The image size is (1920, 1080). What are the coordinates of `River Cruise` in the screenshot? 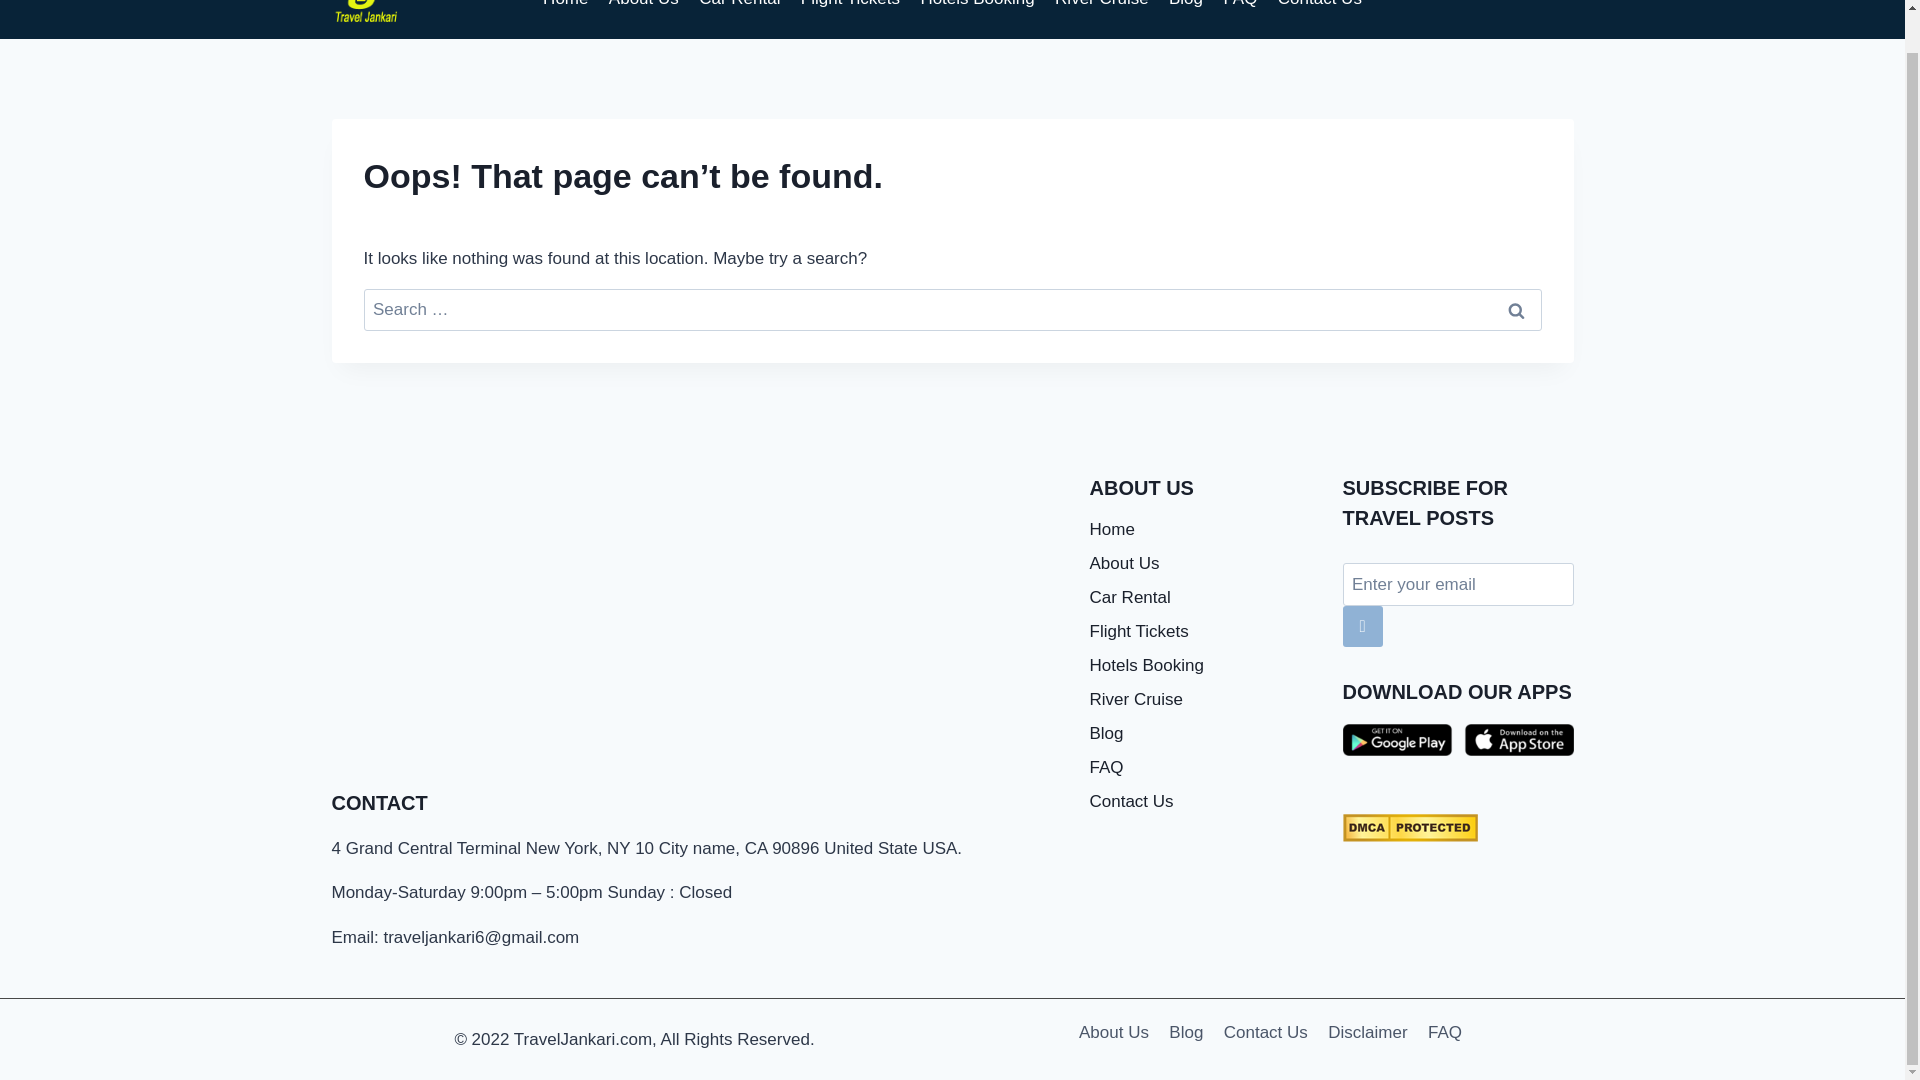 It's located at (1102, 11).